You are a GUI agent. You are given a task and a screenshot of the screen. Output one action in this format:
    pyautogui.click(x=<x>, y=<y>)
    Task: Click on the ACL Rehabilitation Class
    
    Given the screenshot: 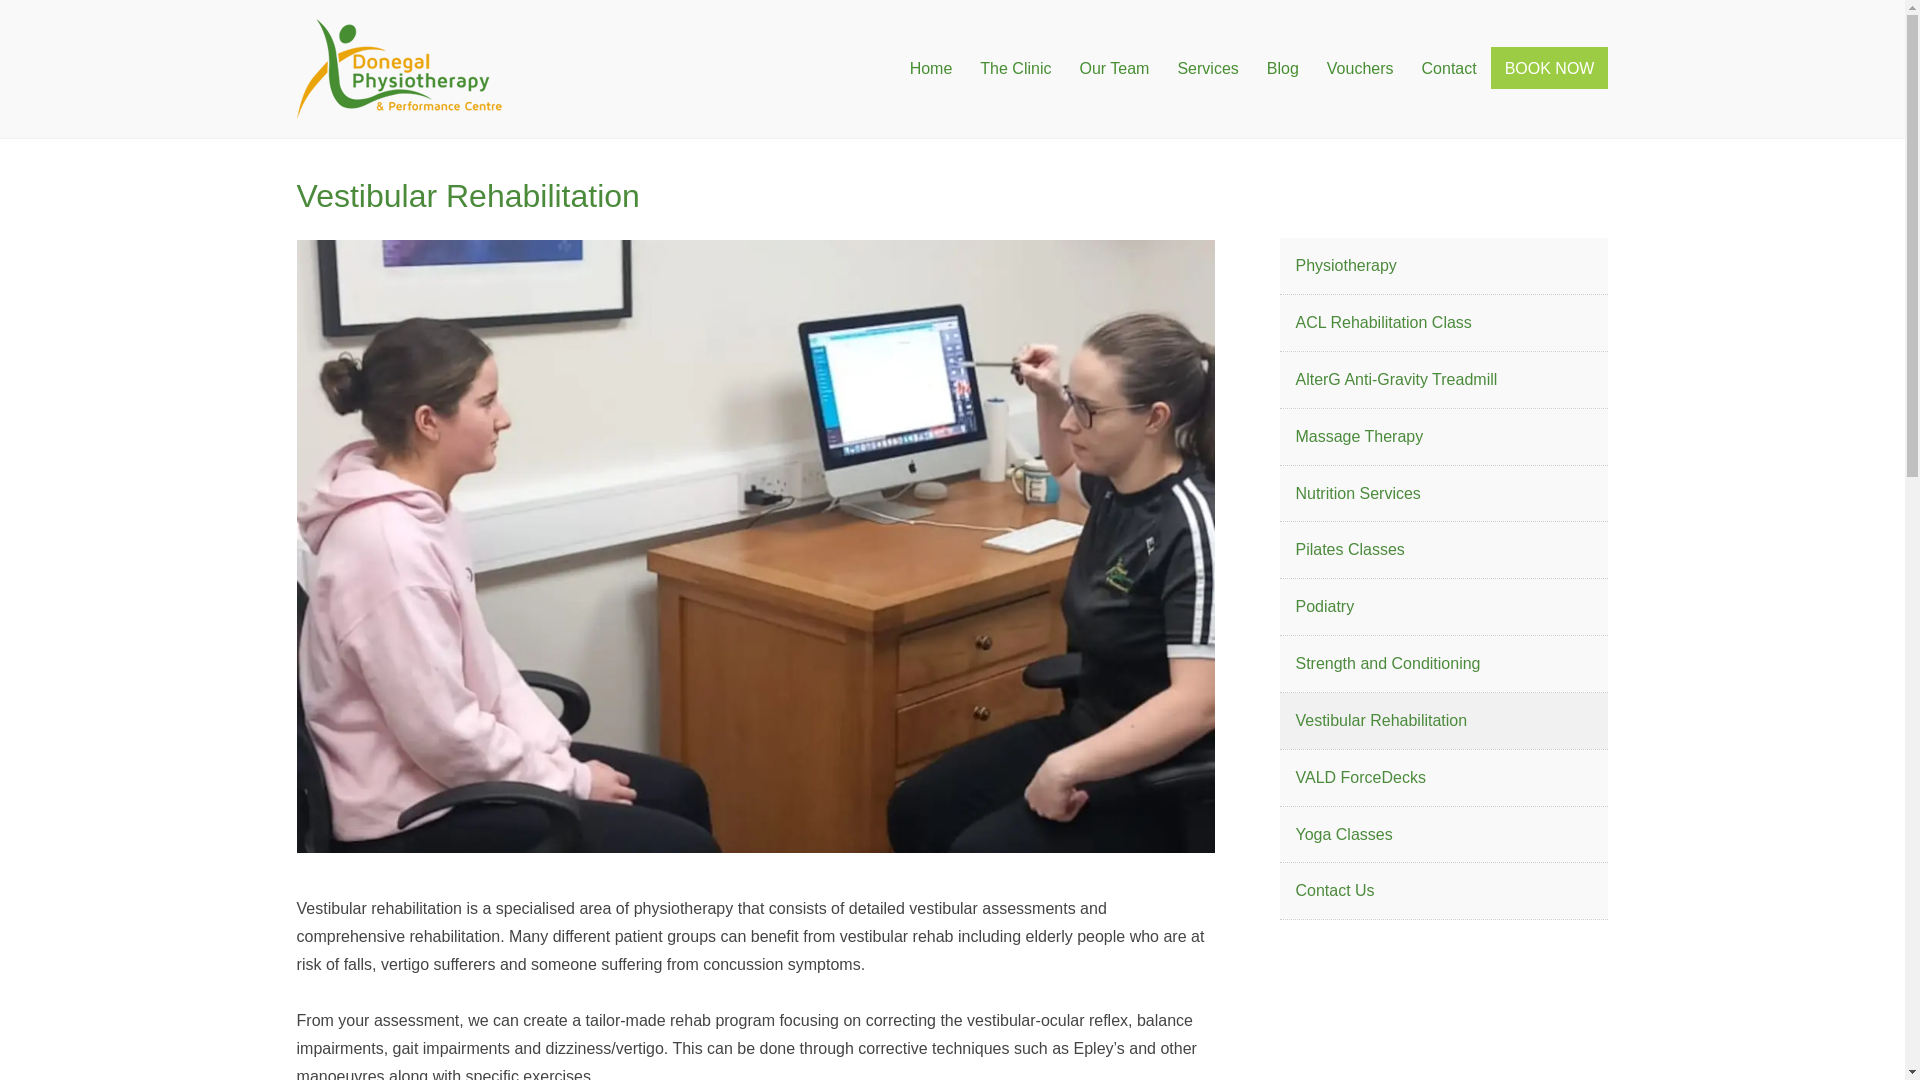 What is the action you would take?
    pyautogui.click(x=1444, y=322)
    